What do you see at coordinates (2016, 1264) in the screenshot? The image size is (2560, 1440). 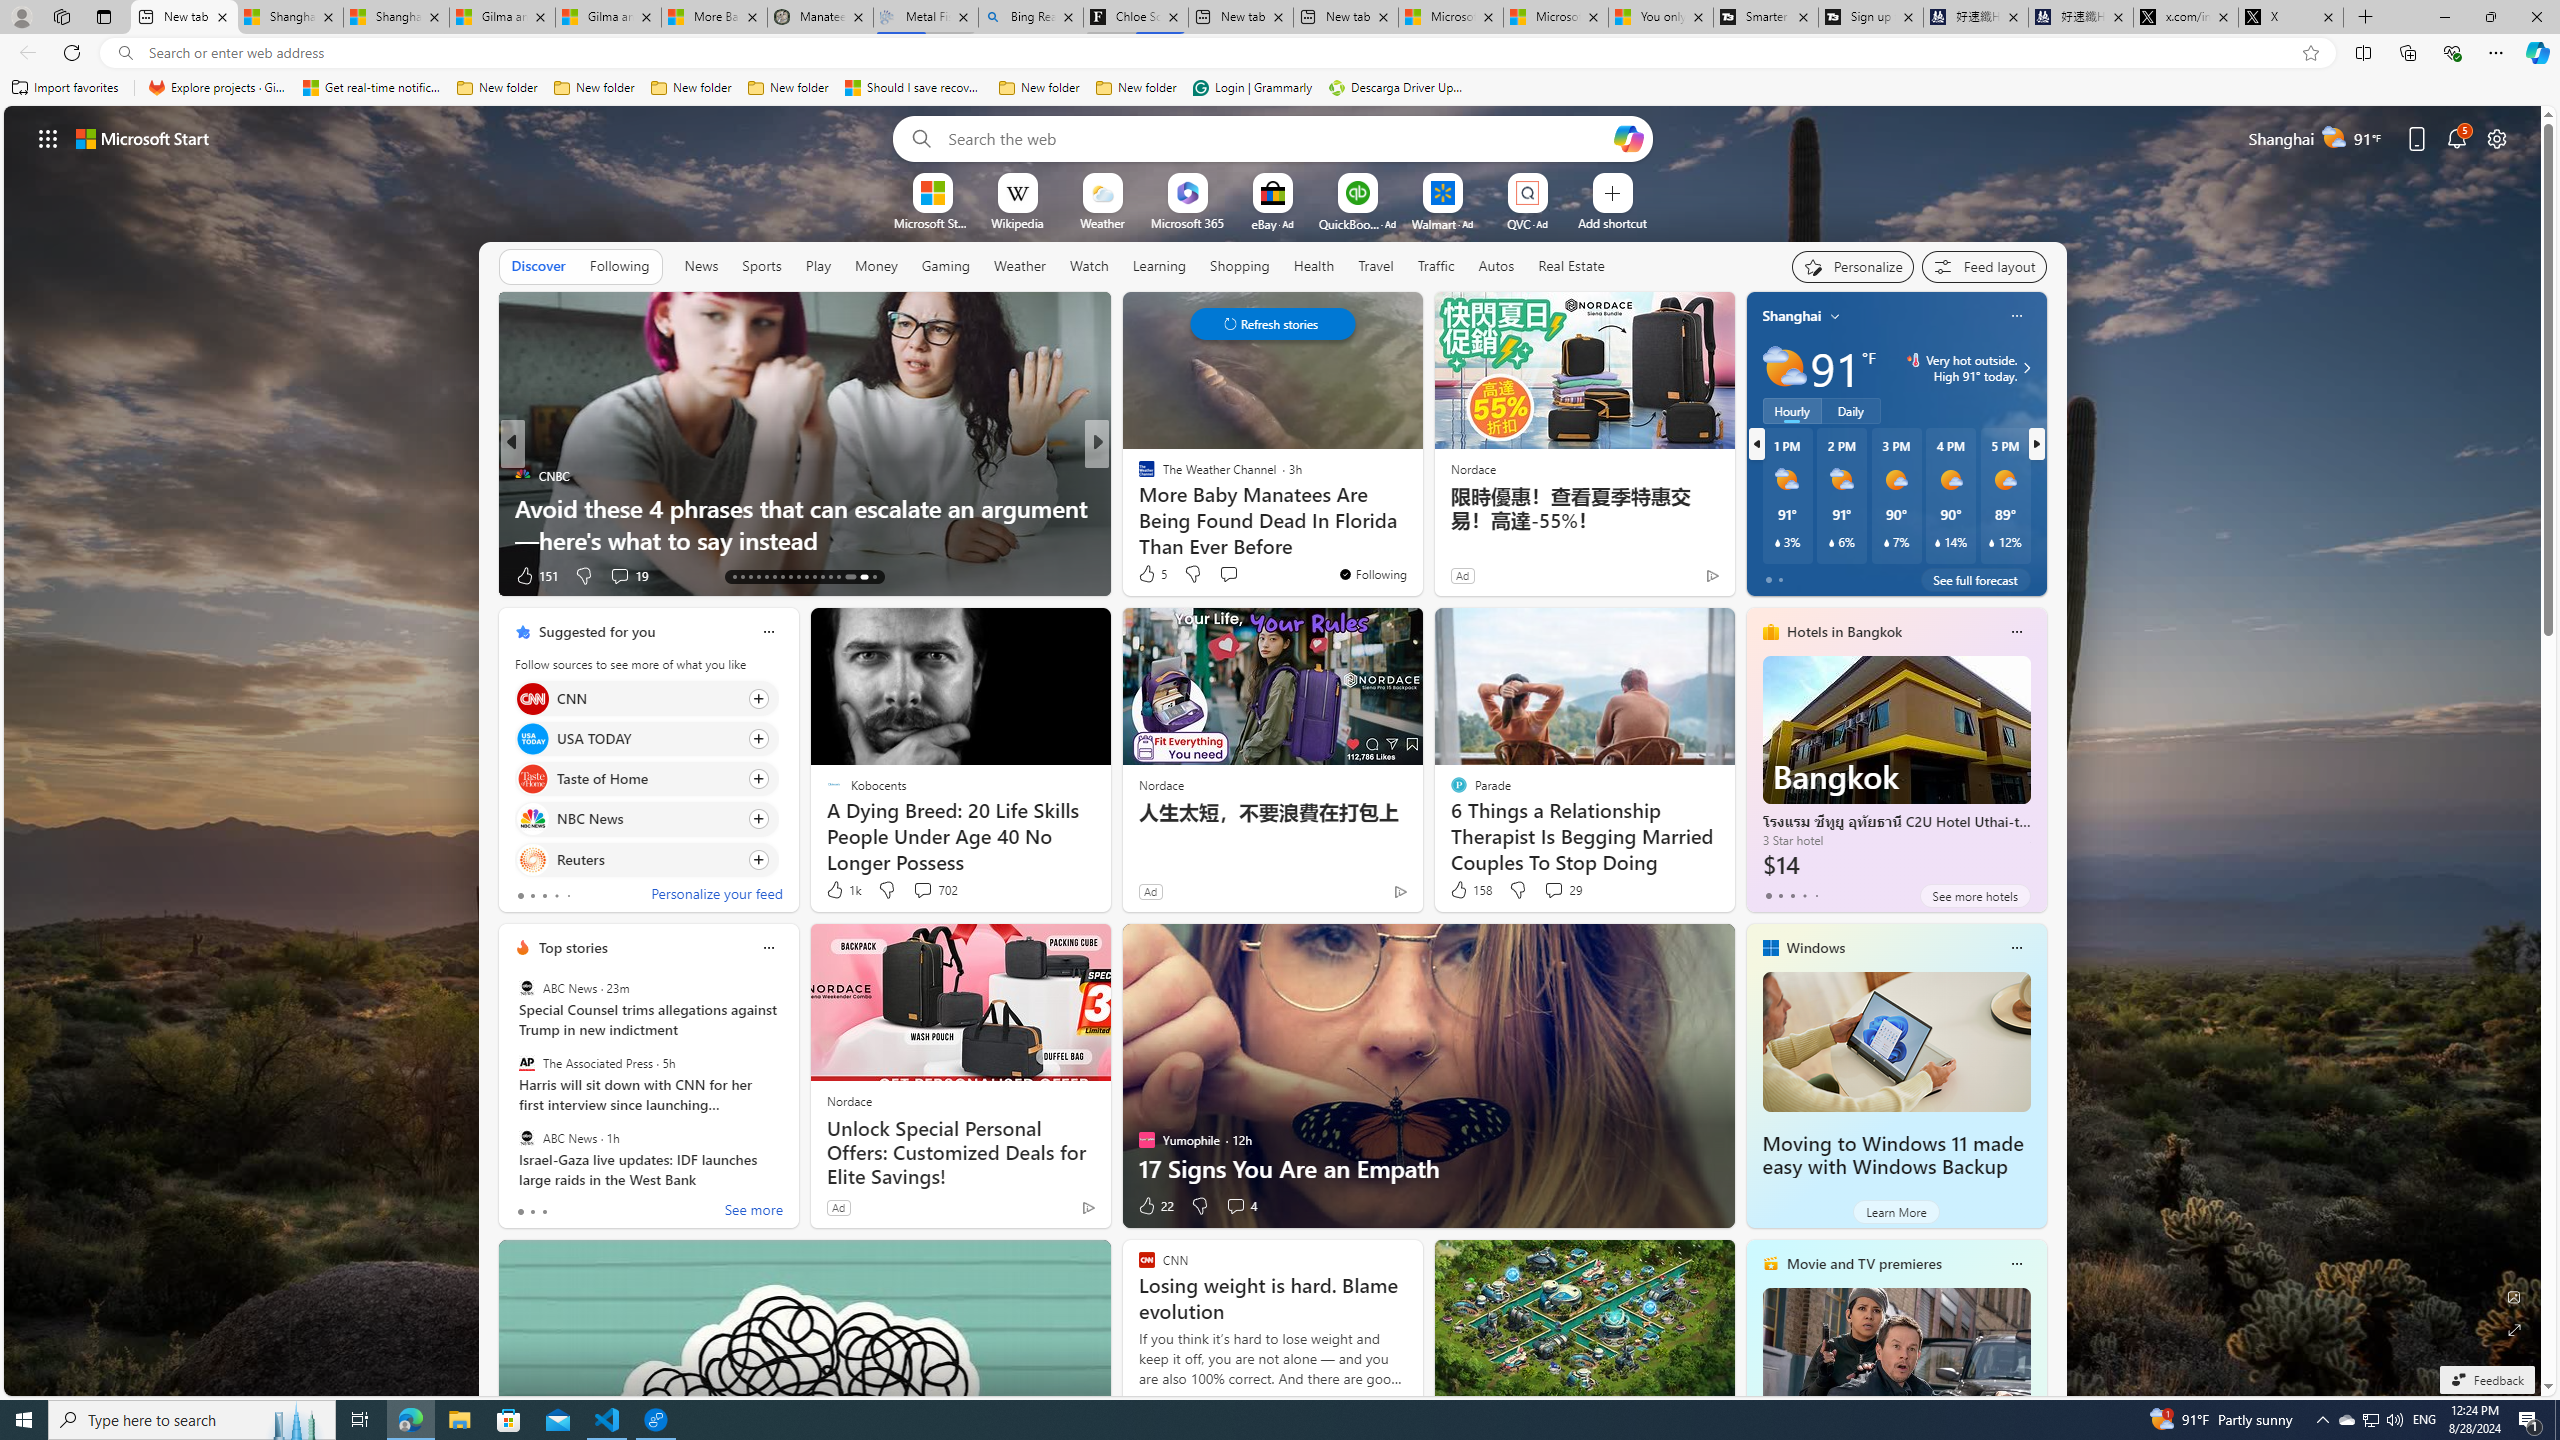 I see `More options` at bounding box center [2016, 1264].